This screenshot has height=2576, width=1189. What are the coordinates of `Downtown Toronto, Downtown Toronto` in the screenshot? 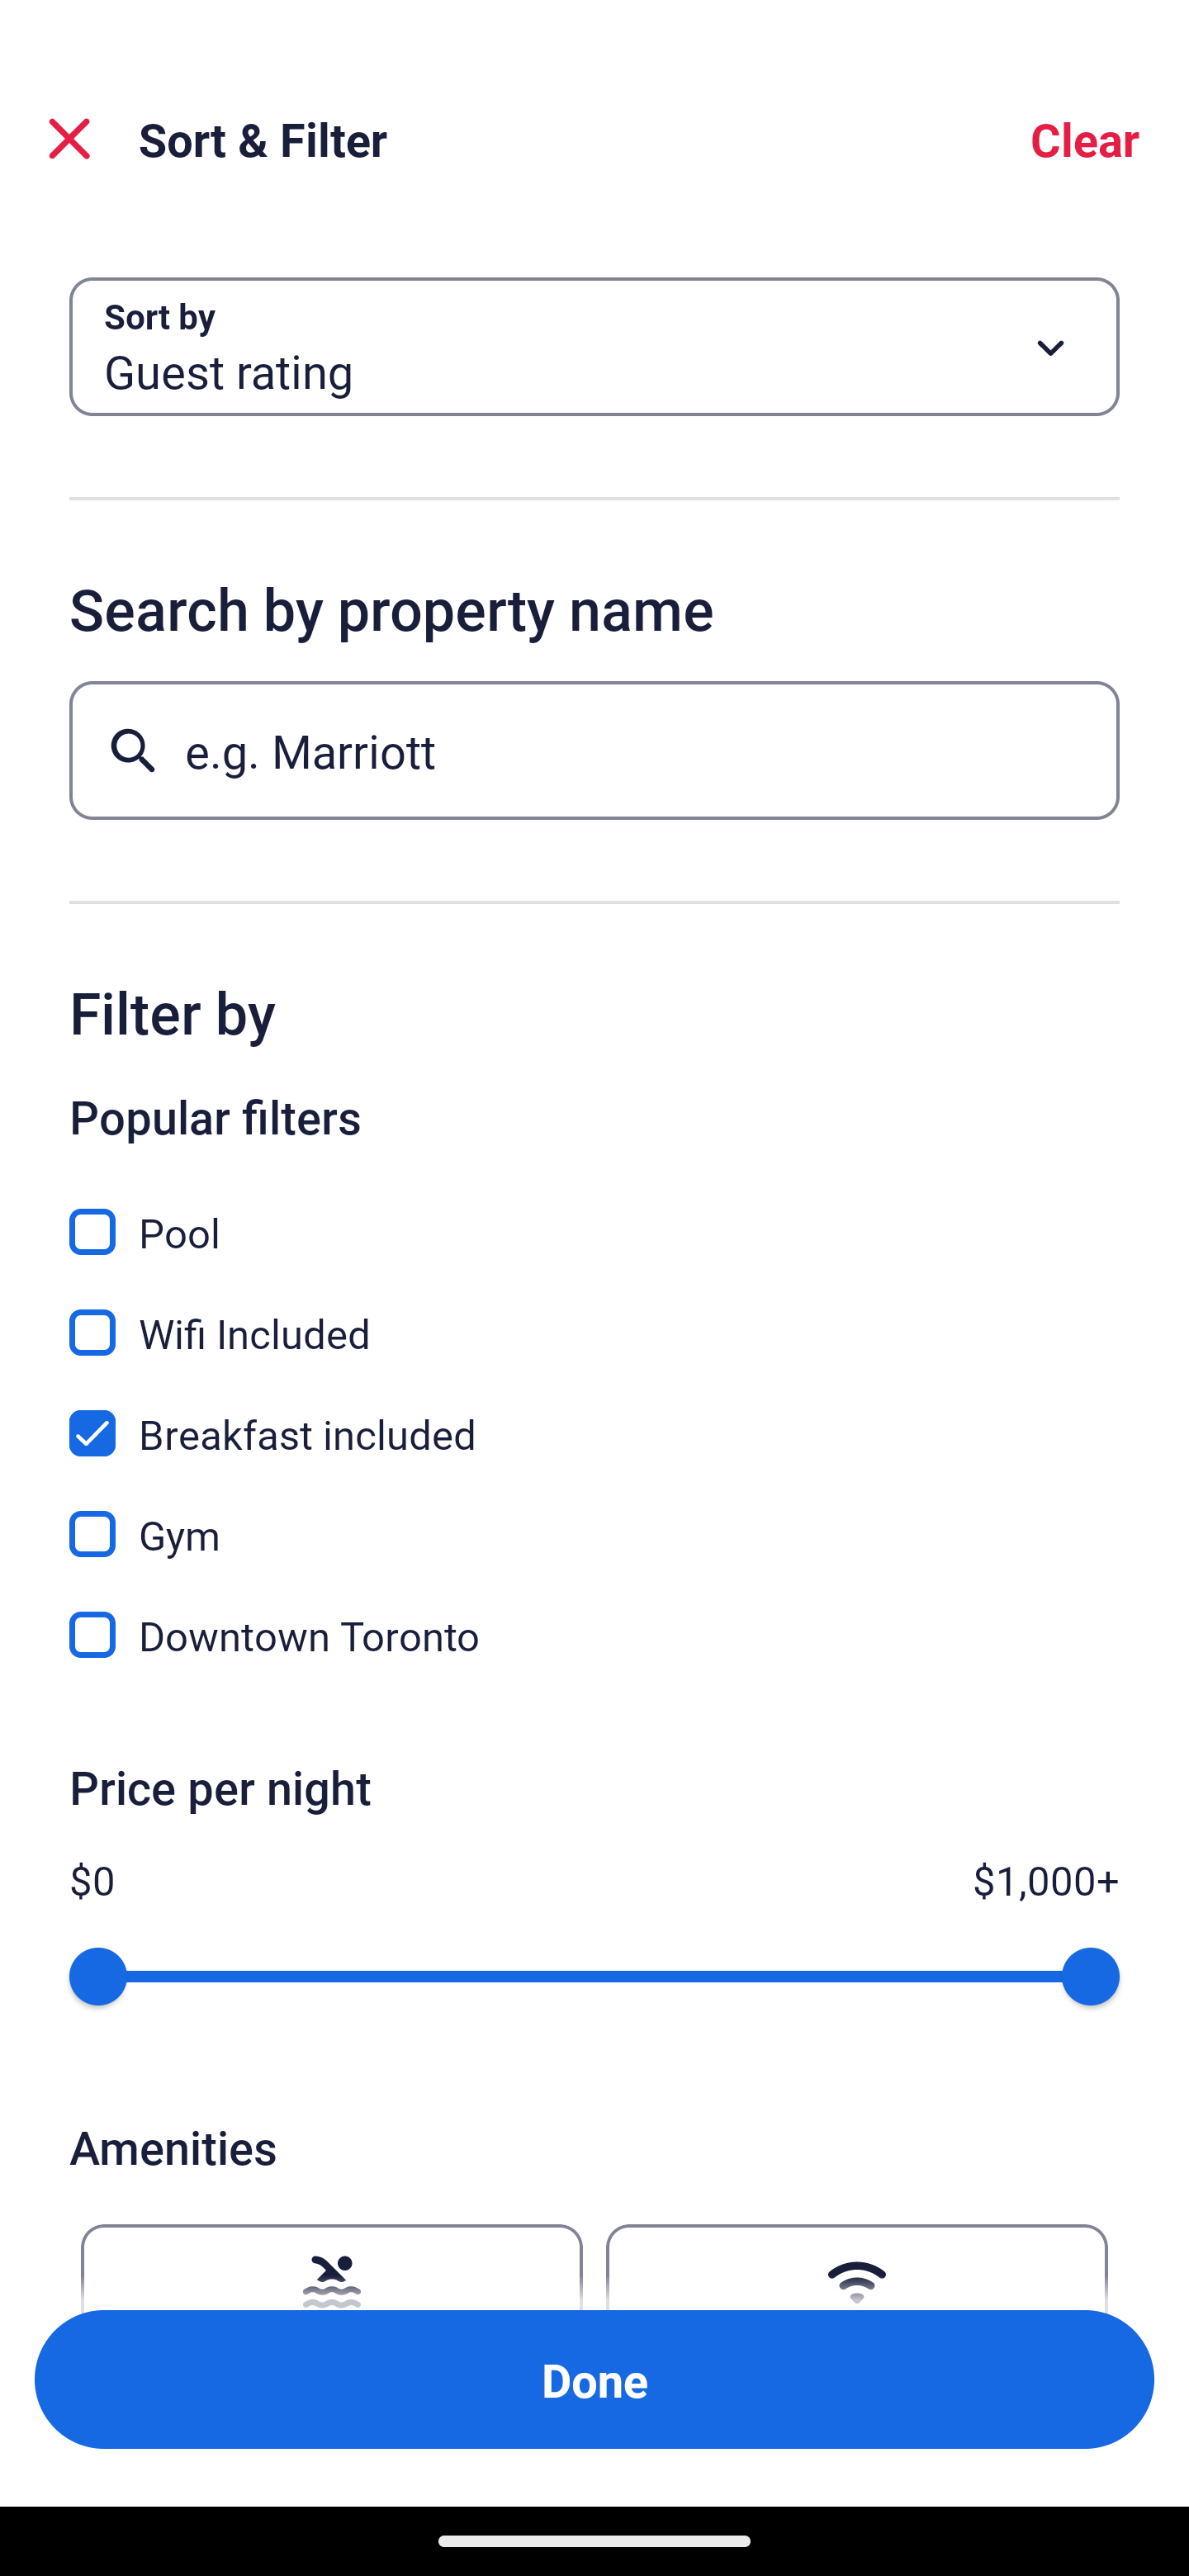 It's located at (594, 1635).